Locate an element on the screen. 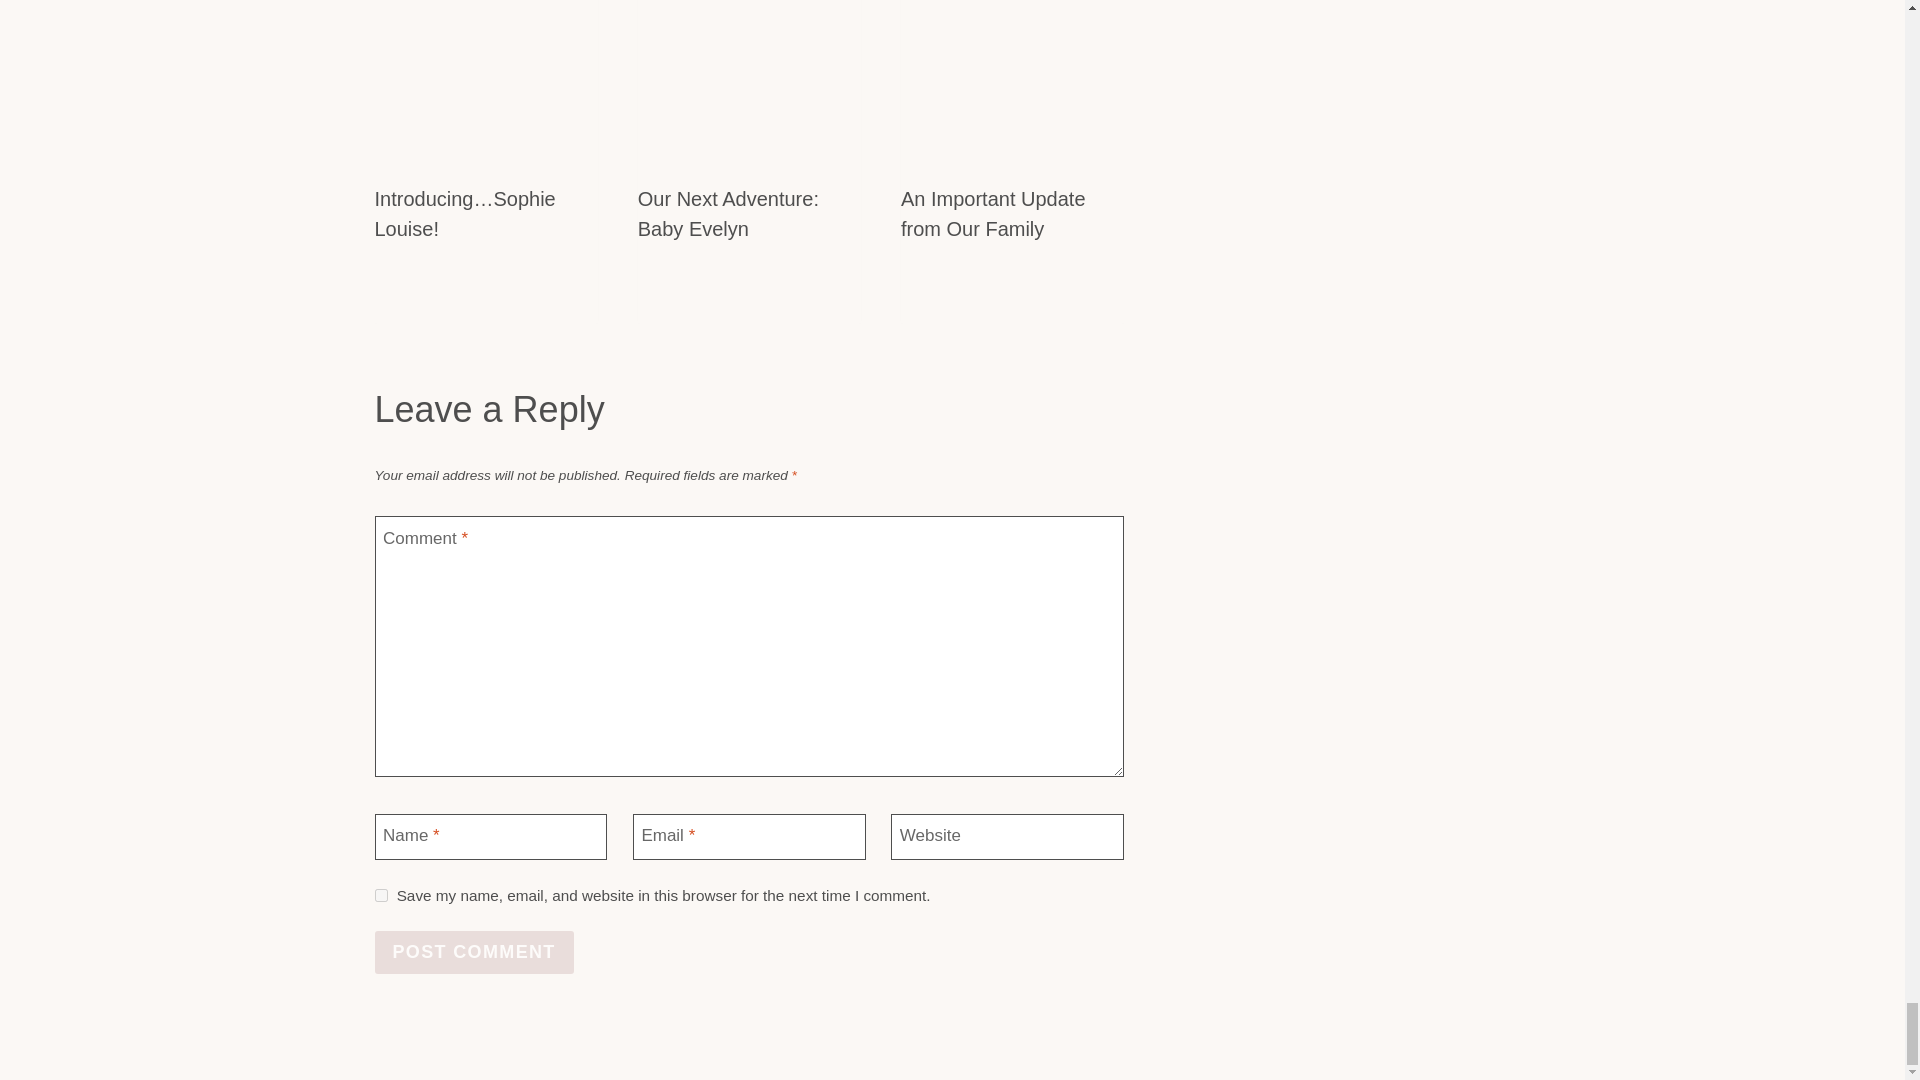  yes is located at coordinates (380, 894).